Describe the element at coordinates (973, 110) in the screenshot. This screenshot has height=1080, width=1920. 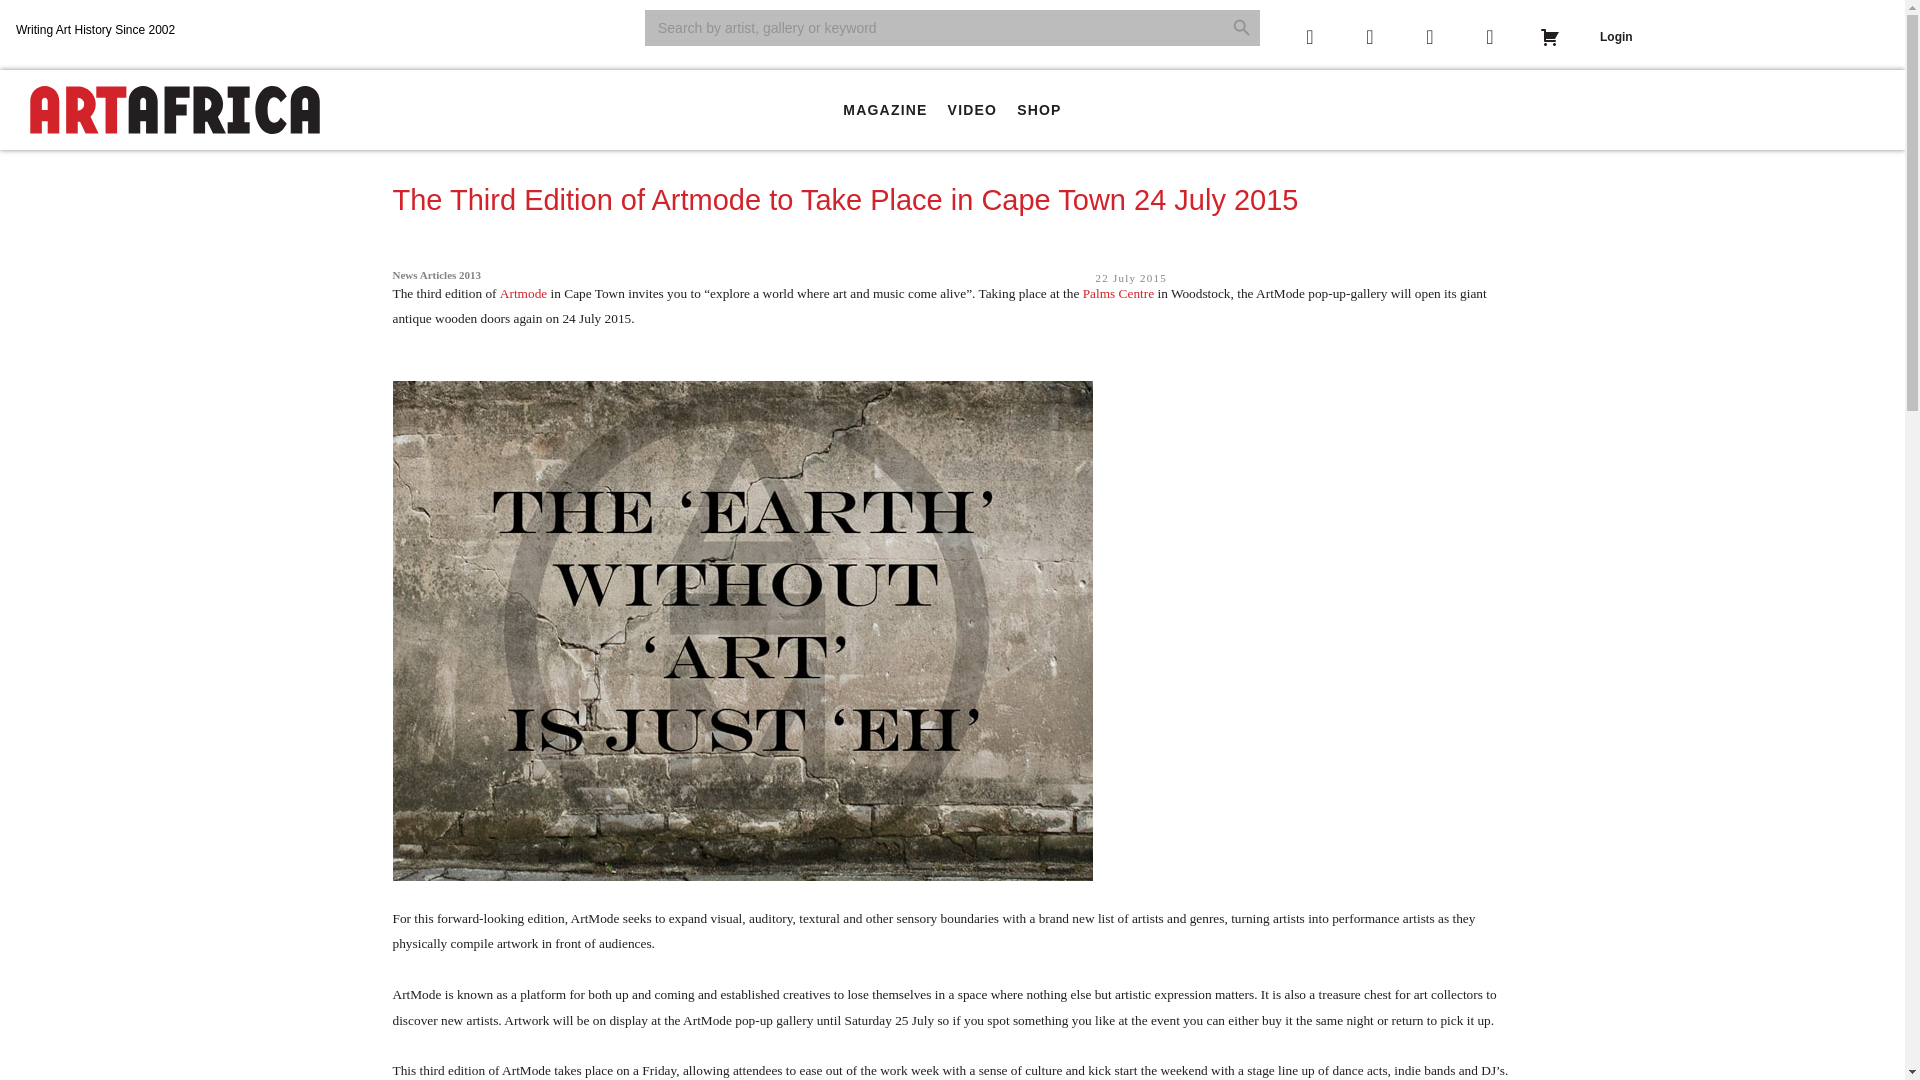
I see `VIDEO` at that location.